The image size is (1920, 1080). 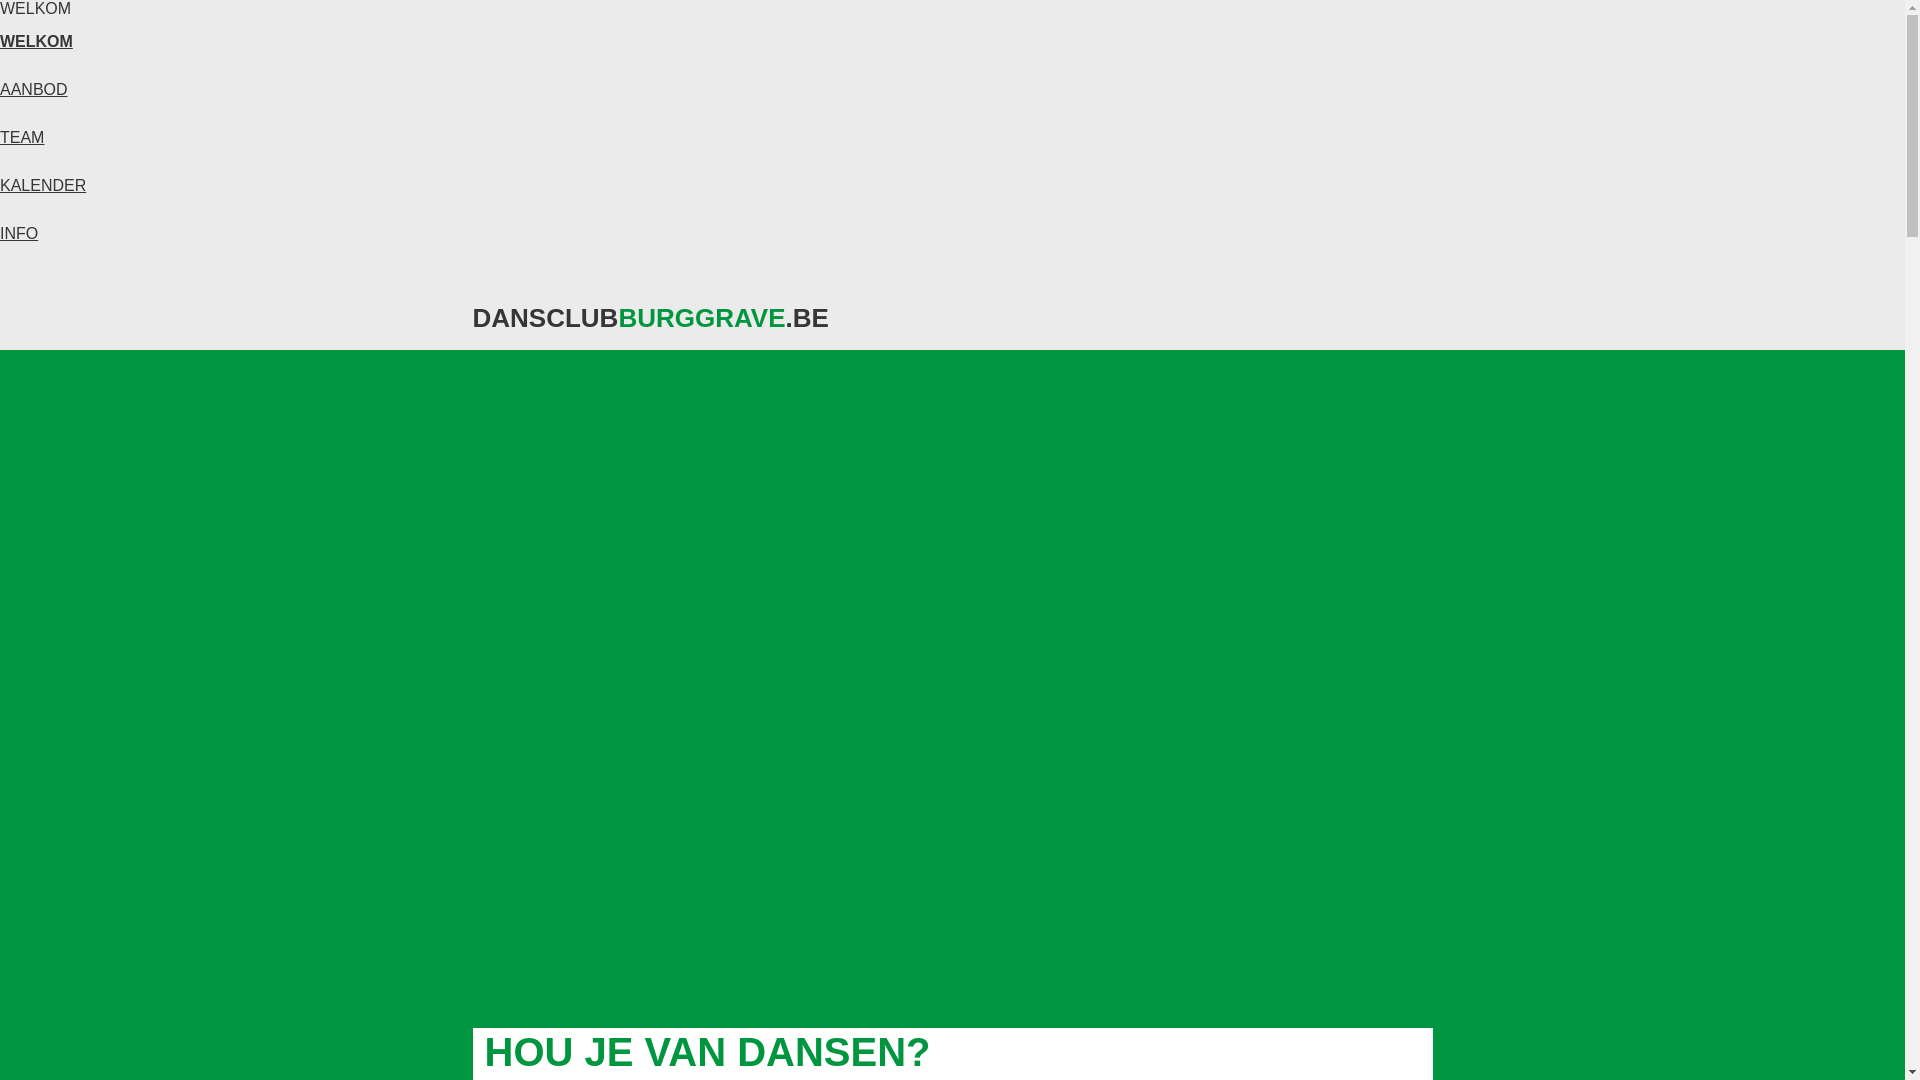 I want to click on AANBOD, so click(x=34, y=90).